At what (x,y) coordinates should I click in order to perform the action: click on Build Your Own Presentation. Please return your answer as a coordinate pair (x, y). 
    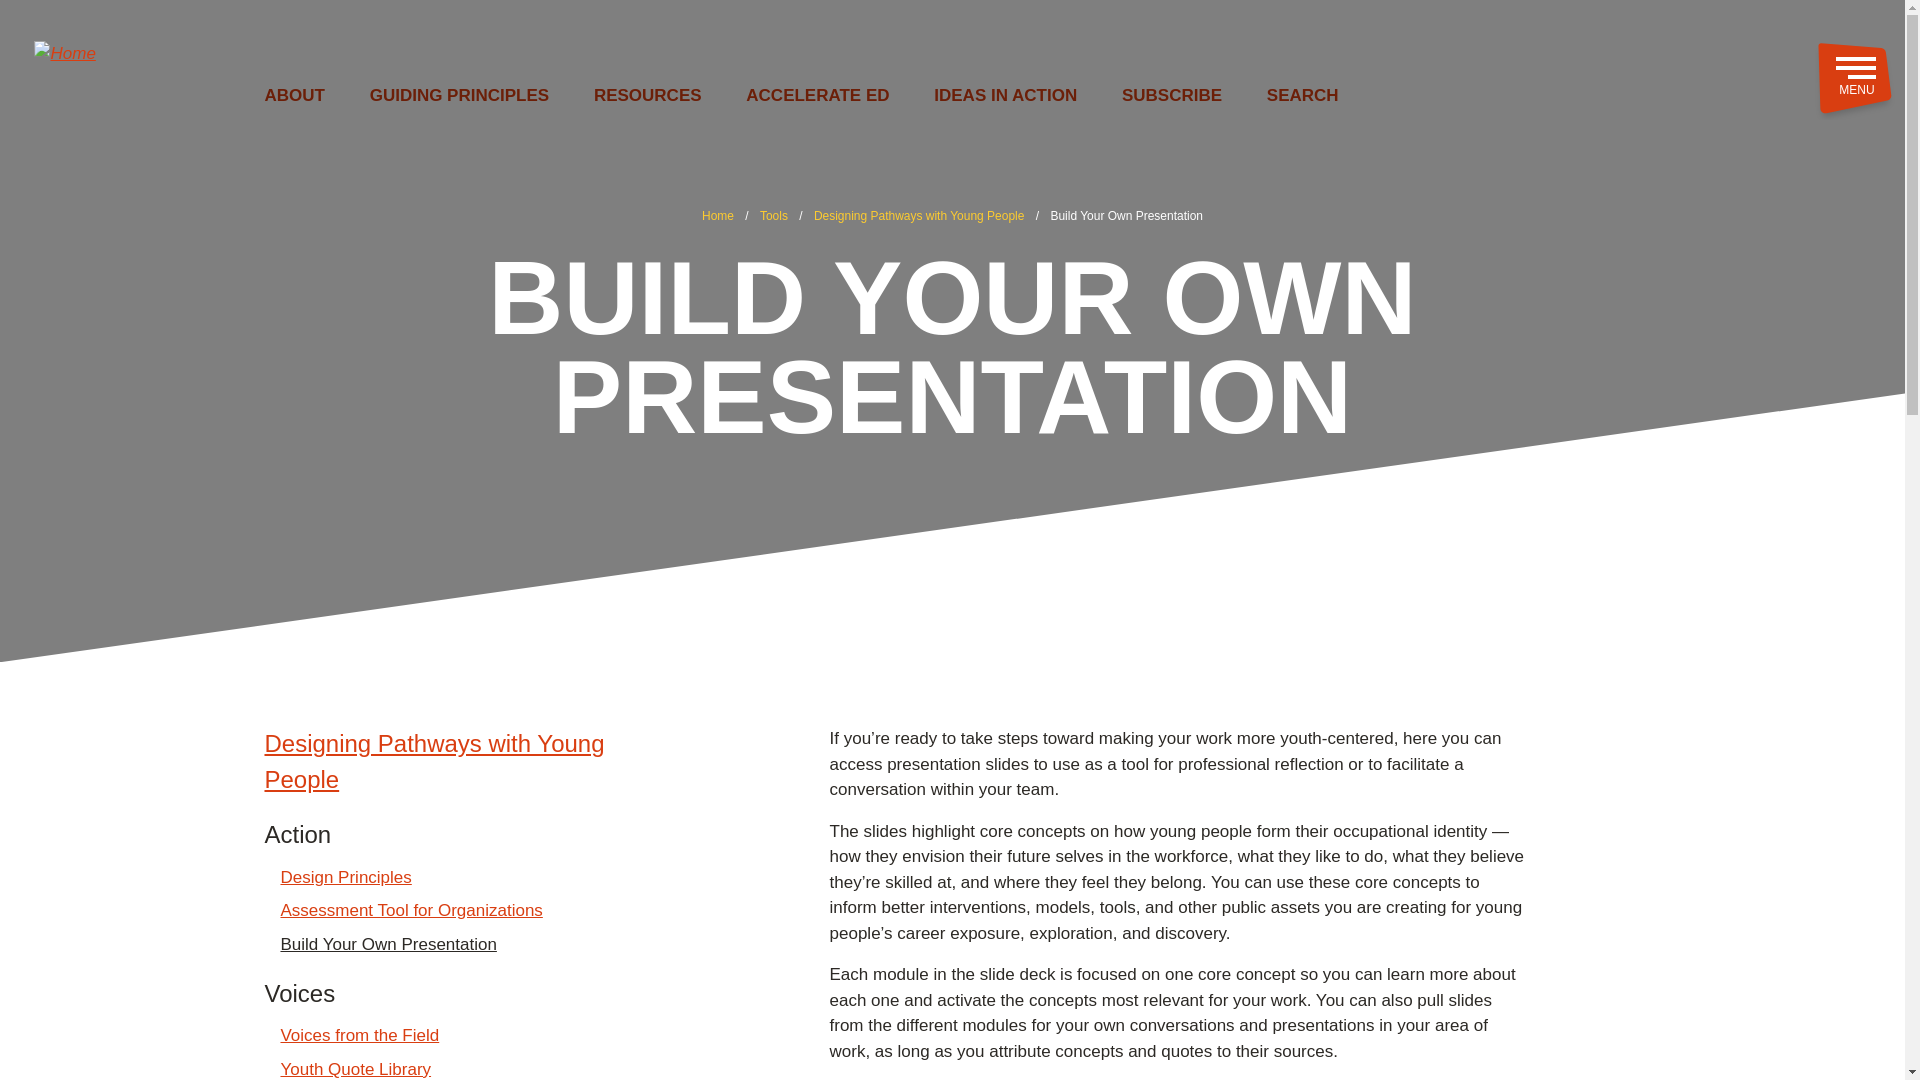
    Looking at the image, I should click on (388, 944).